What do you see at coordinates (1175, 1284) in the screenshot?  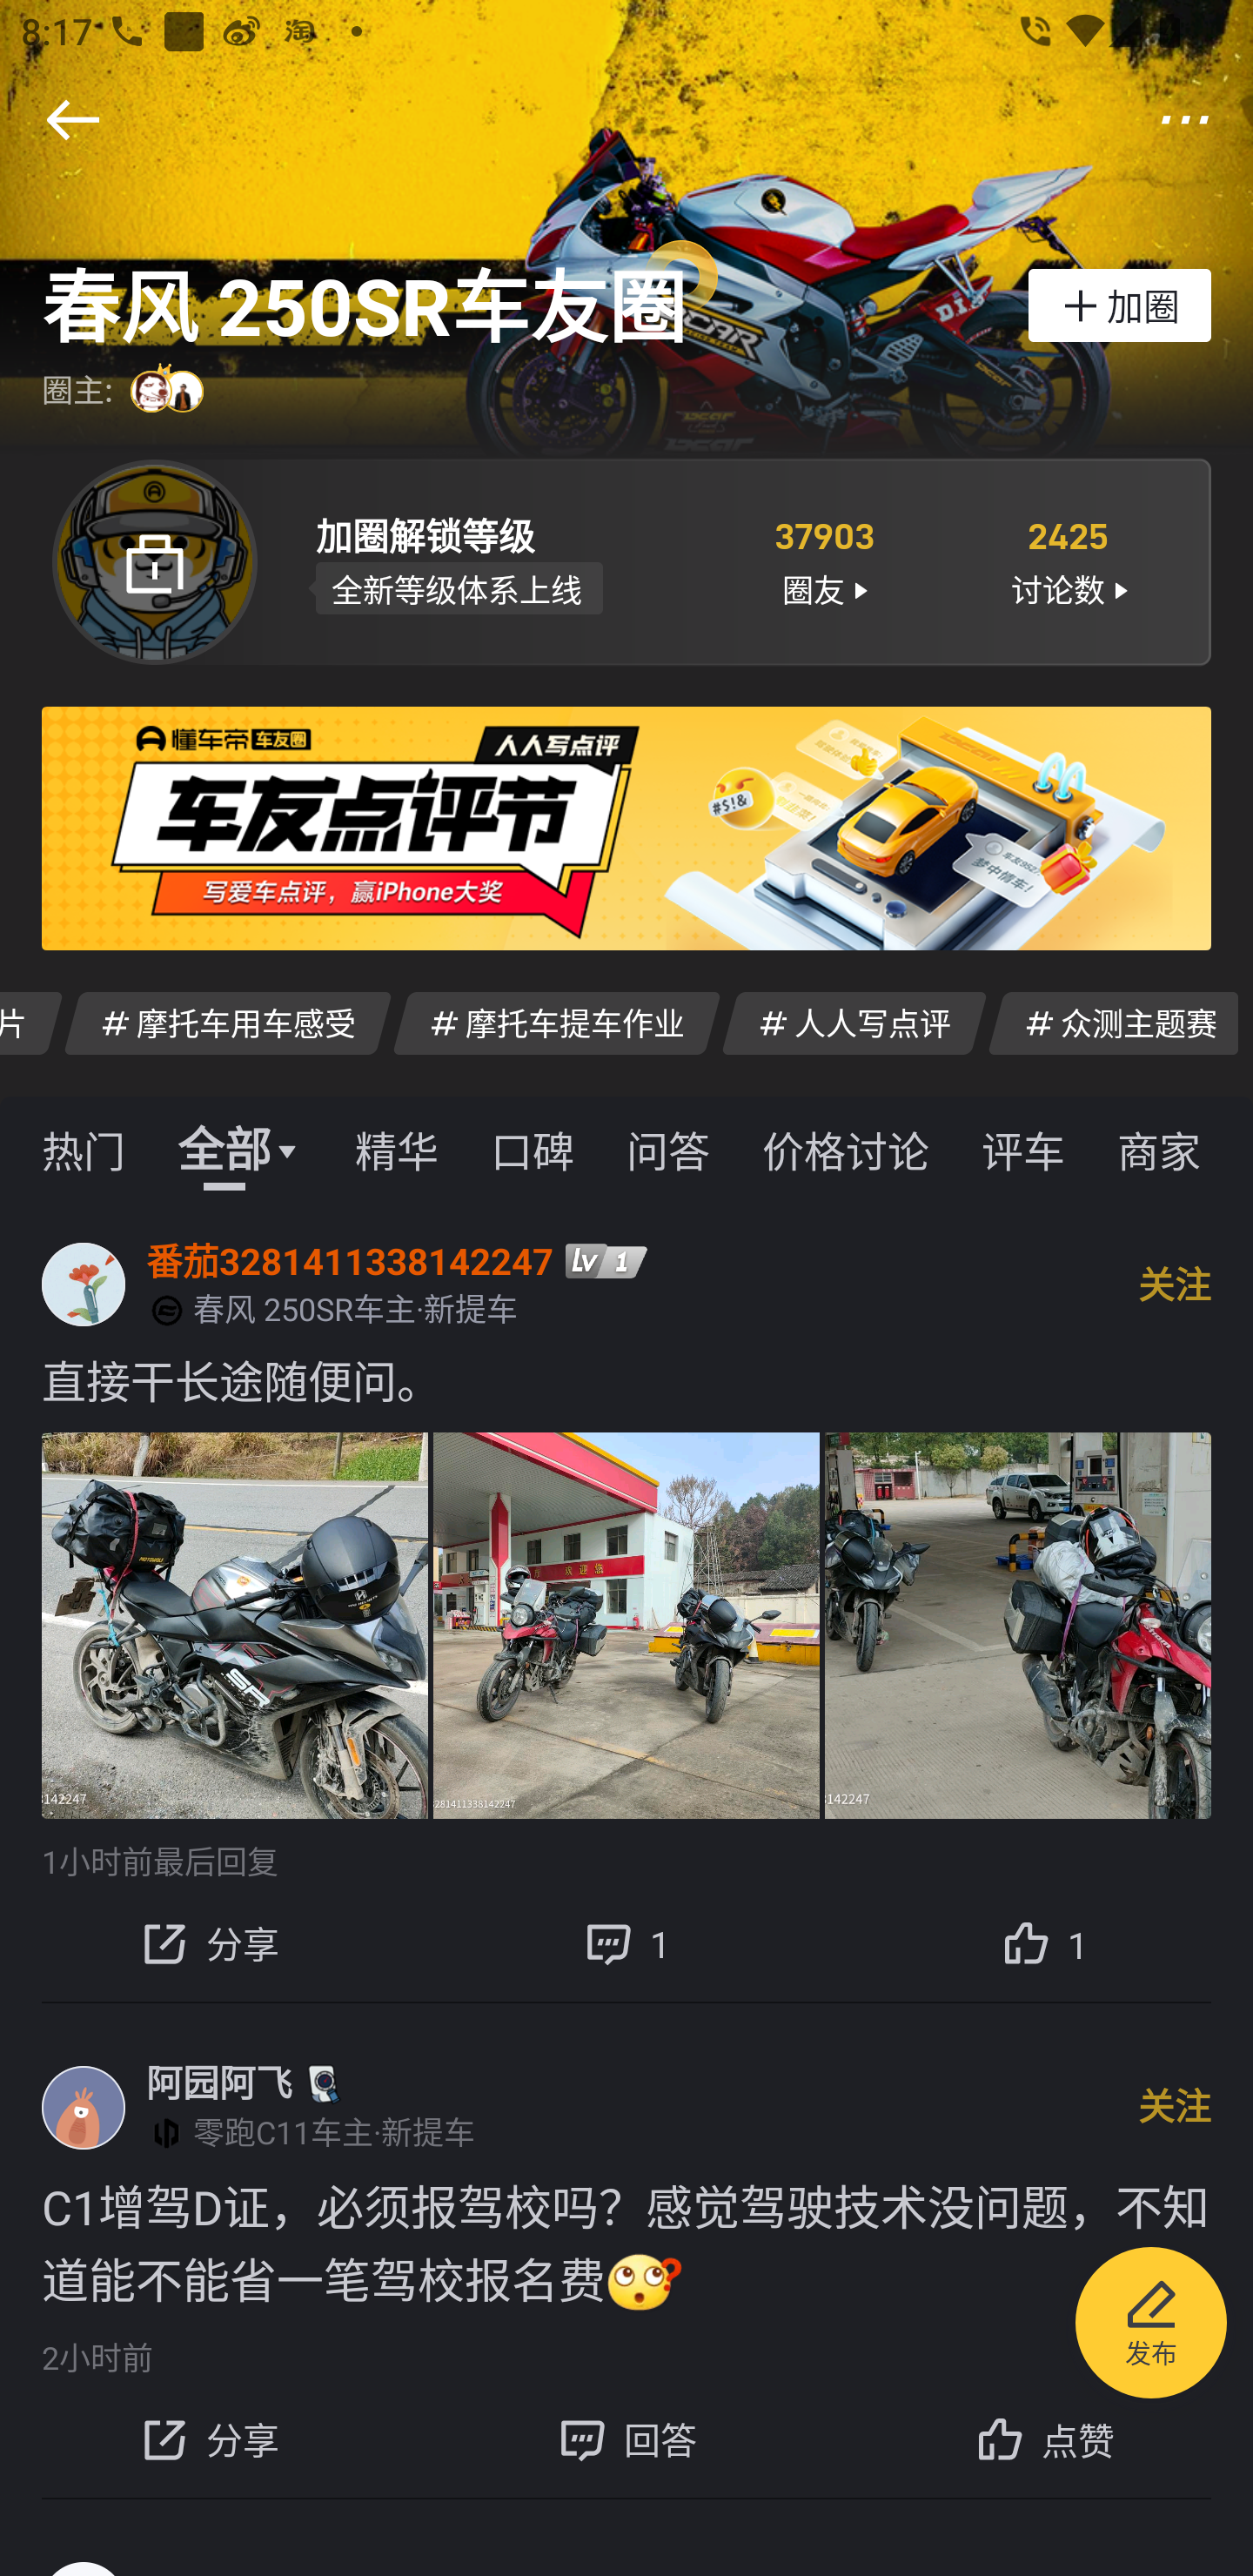 I see `关注` at bounding box center [1175, 1284].